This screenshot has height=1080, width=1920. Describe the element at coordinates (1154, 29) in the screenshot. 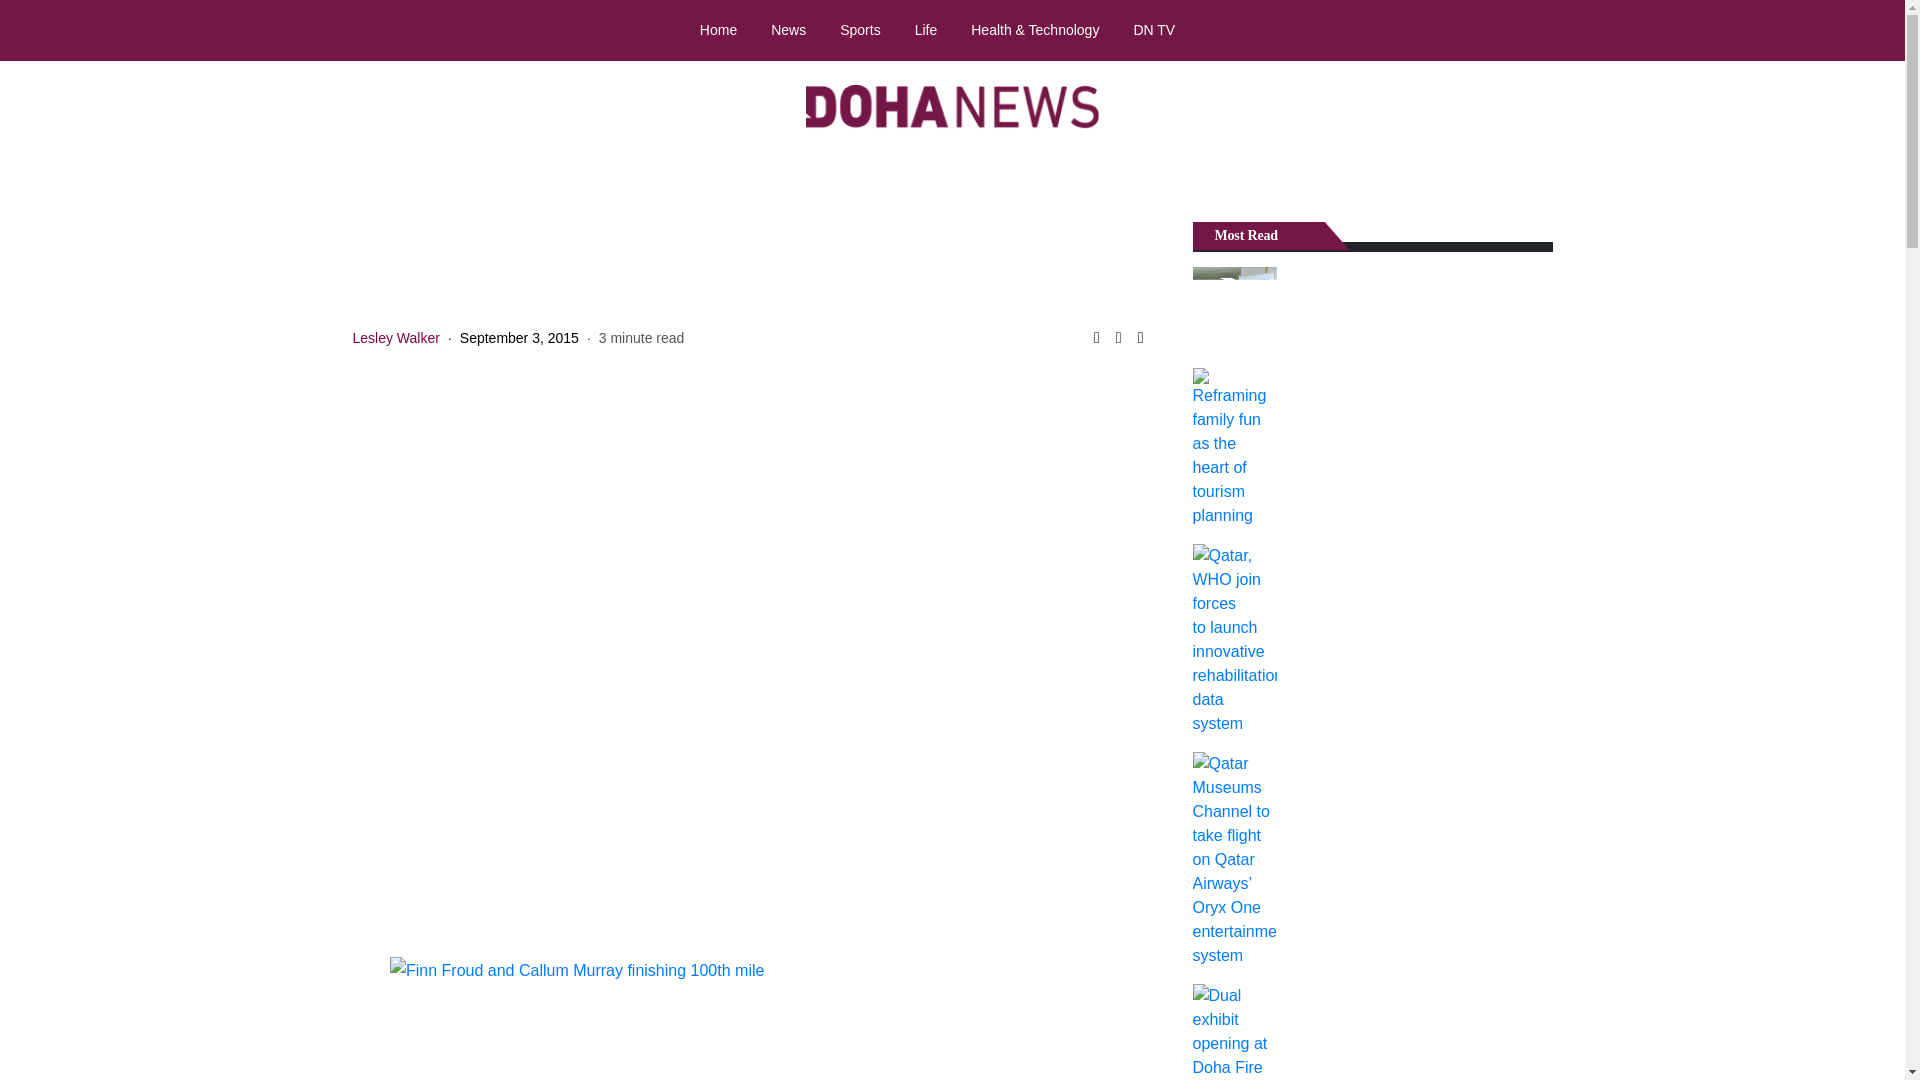

I see `DN TV` at that location.